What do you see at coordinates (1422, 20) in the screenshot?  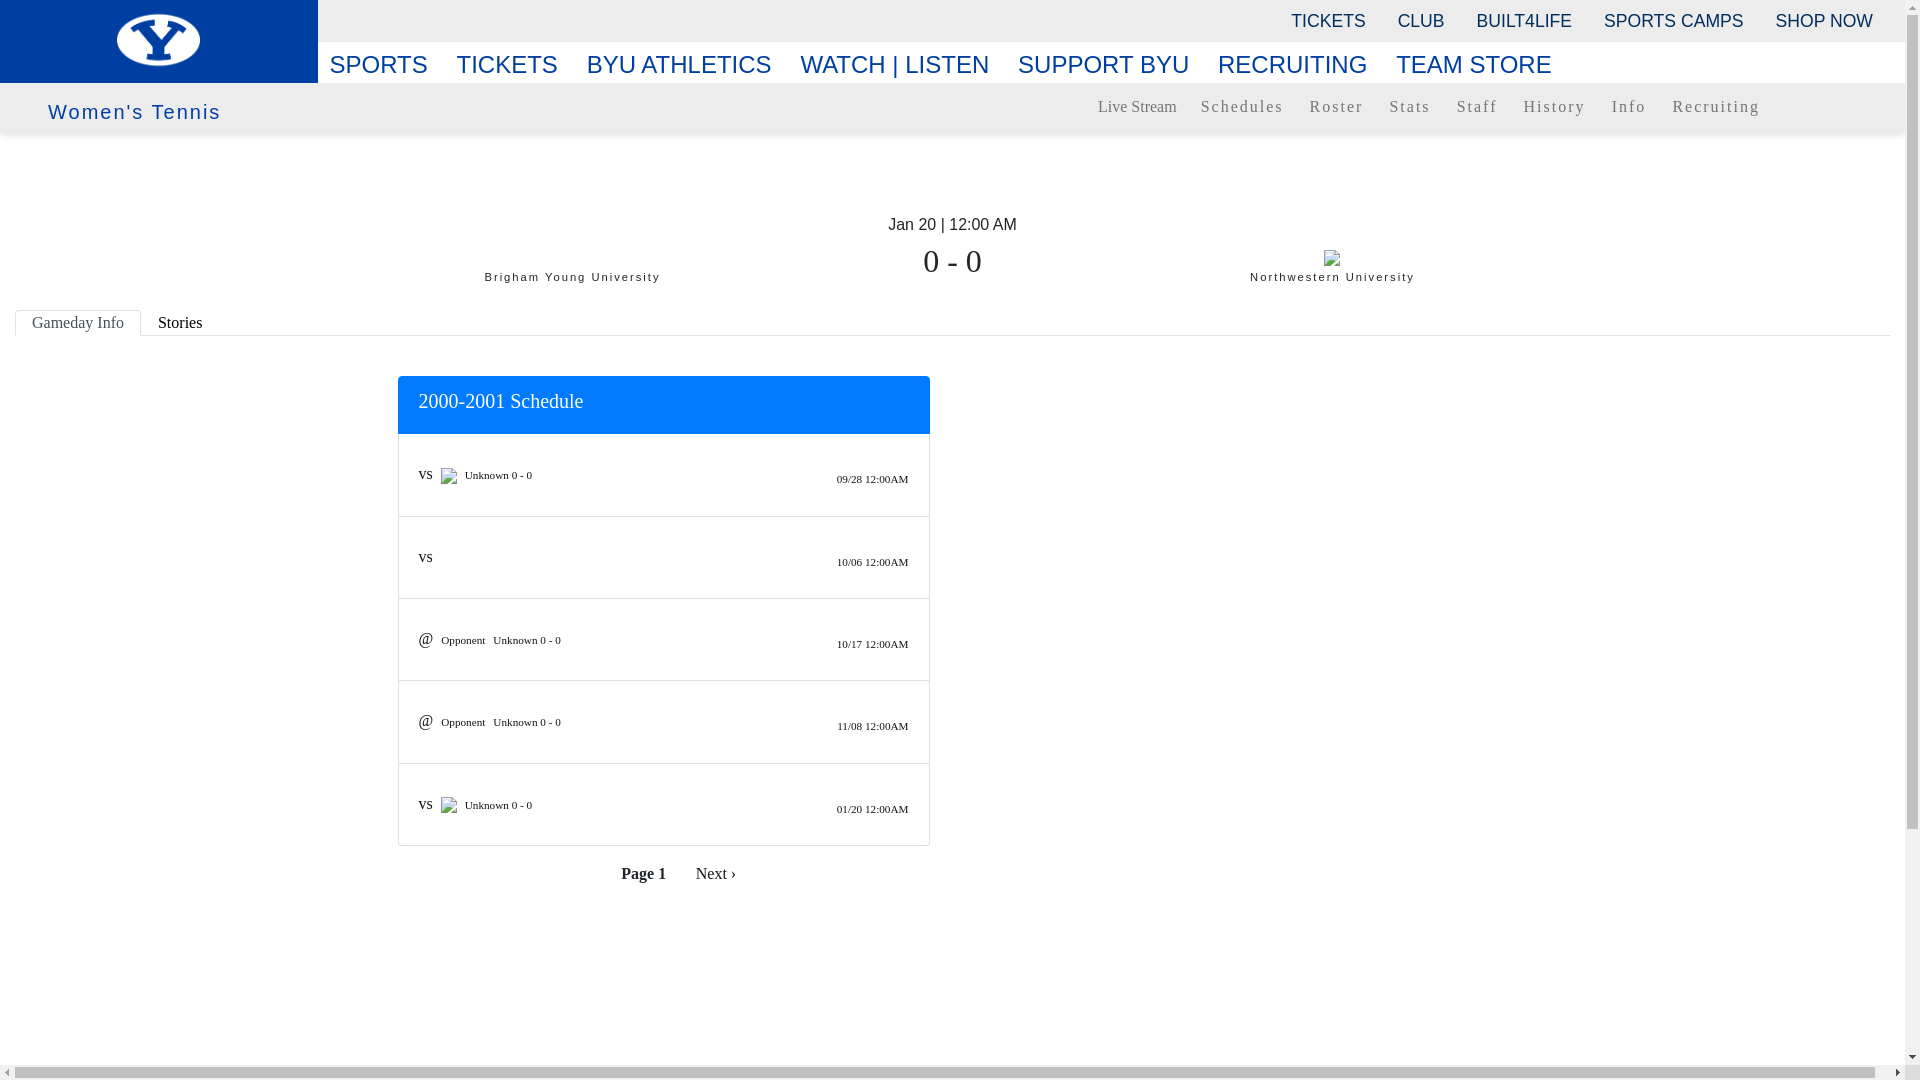 I see `CLUB` at bounding box center [1422, 20].